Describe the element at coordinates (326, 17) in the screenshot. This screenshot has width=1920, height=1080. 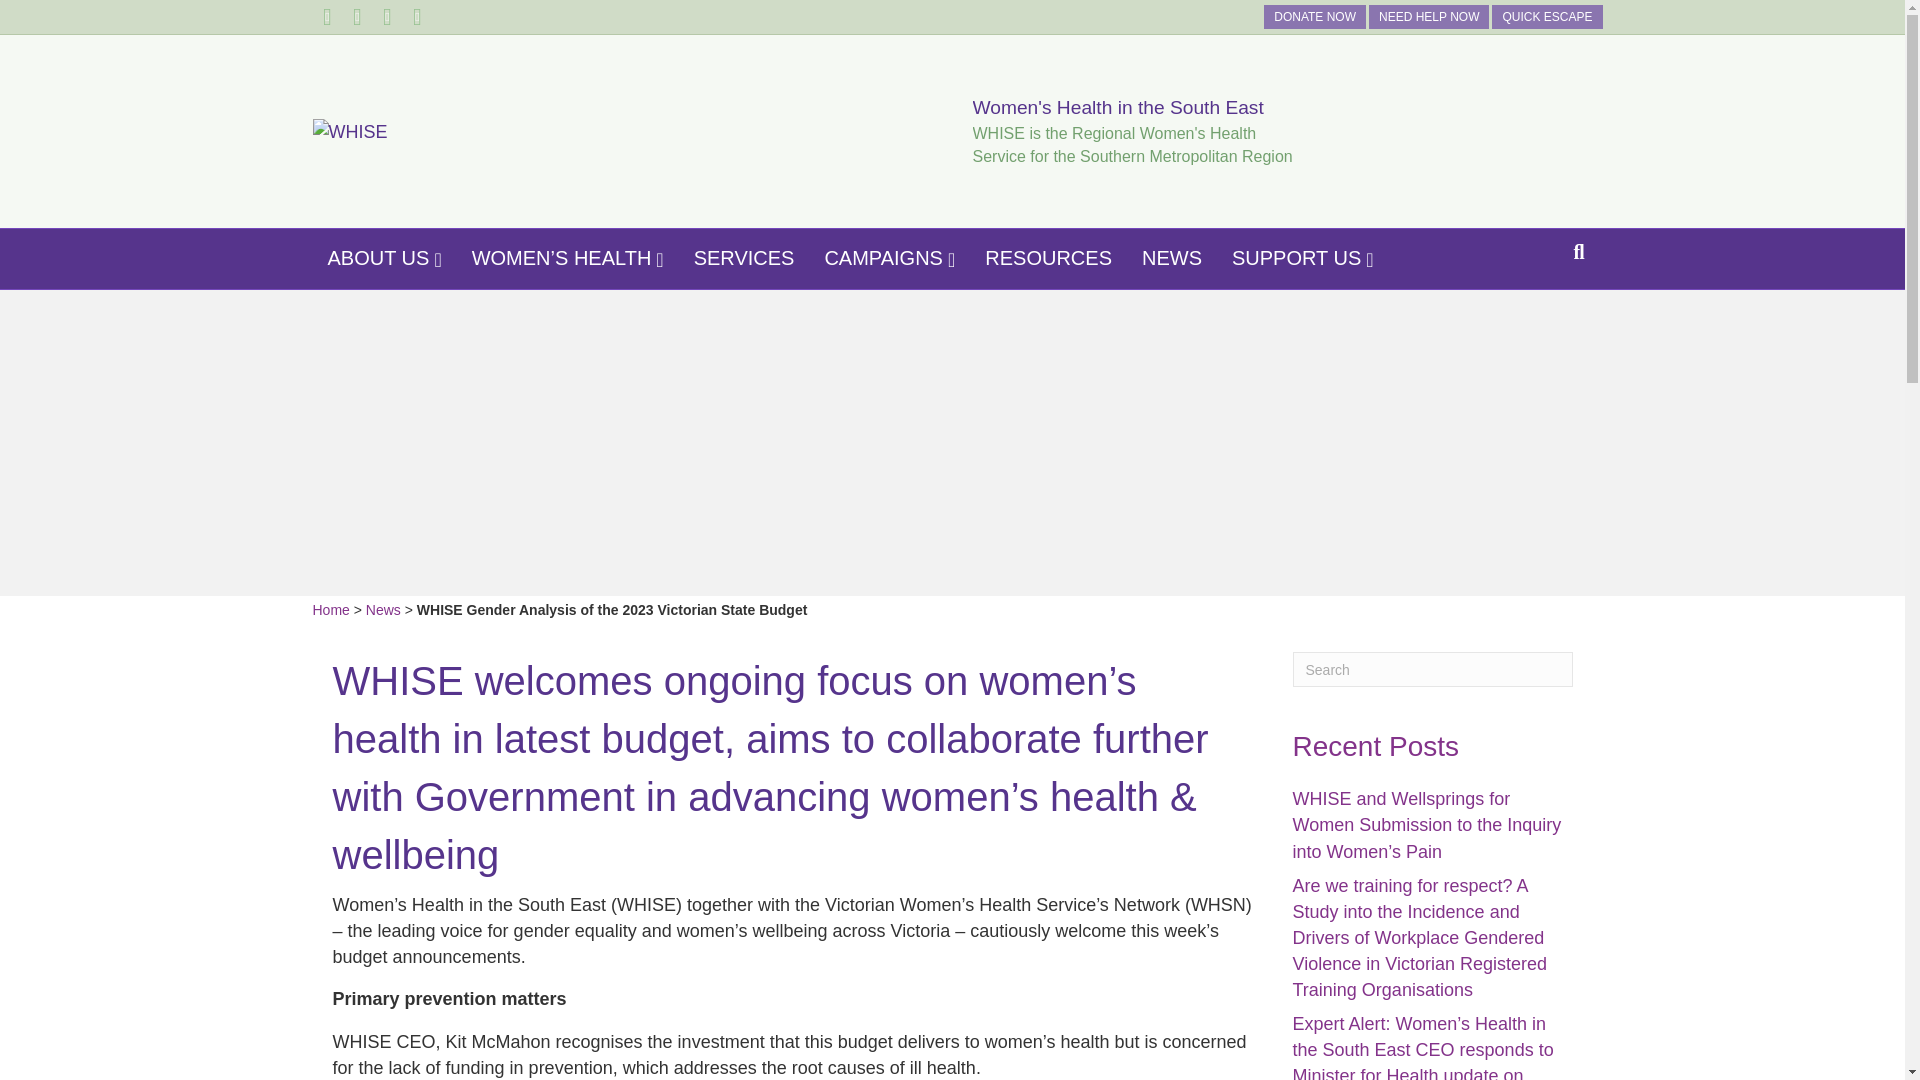
I see `Facebook` at that location.